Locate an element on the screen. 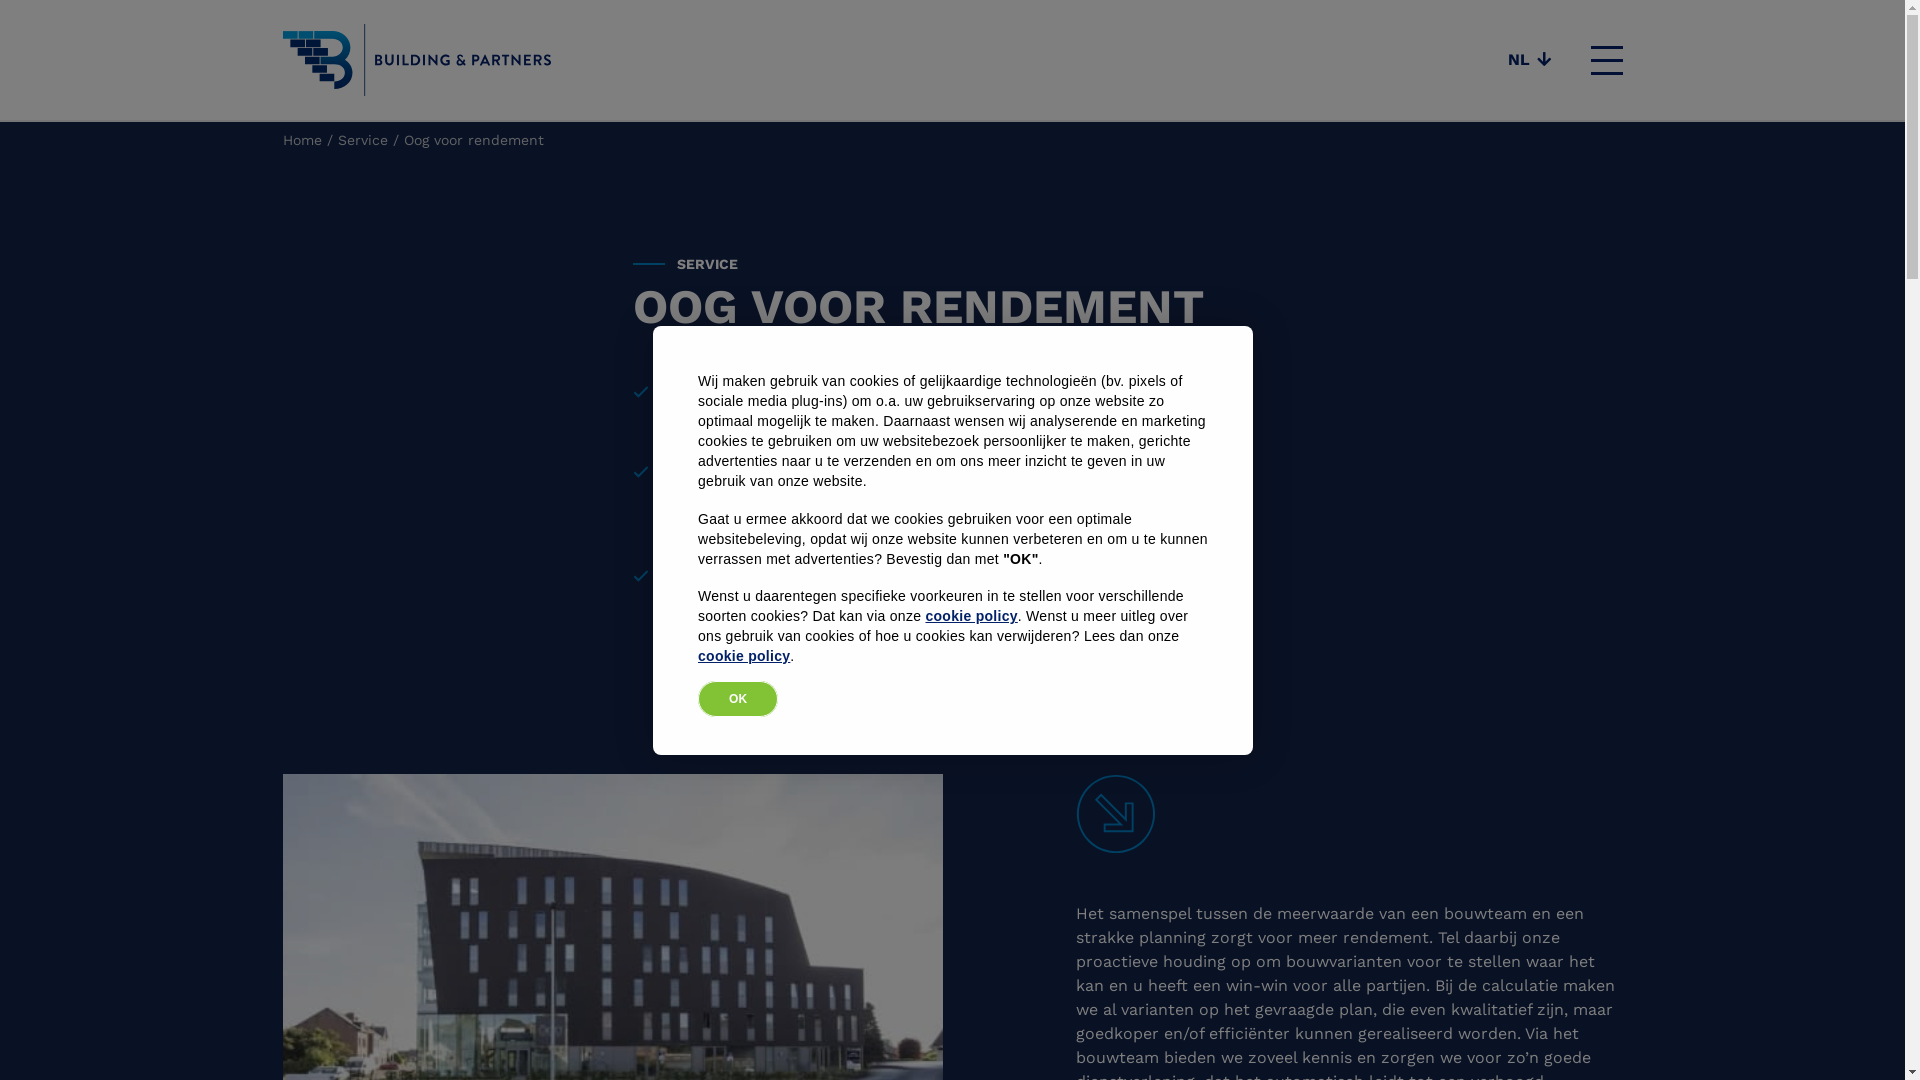 Image resolution: width=1920 pixels, height=1080 pixels. Building & Partners is located at coordinates (416, 60).